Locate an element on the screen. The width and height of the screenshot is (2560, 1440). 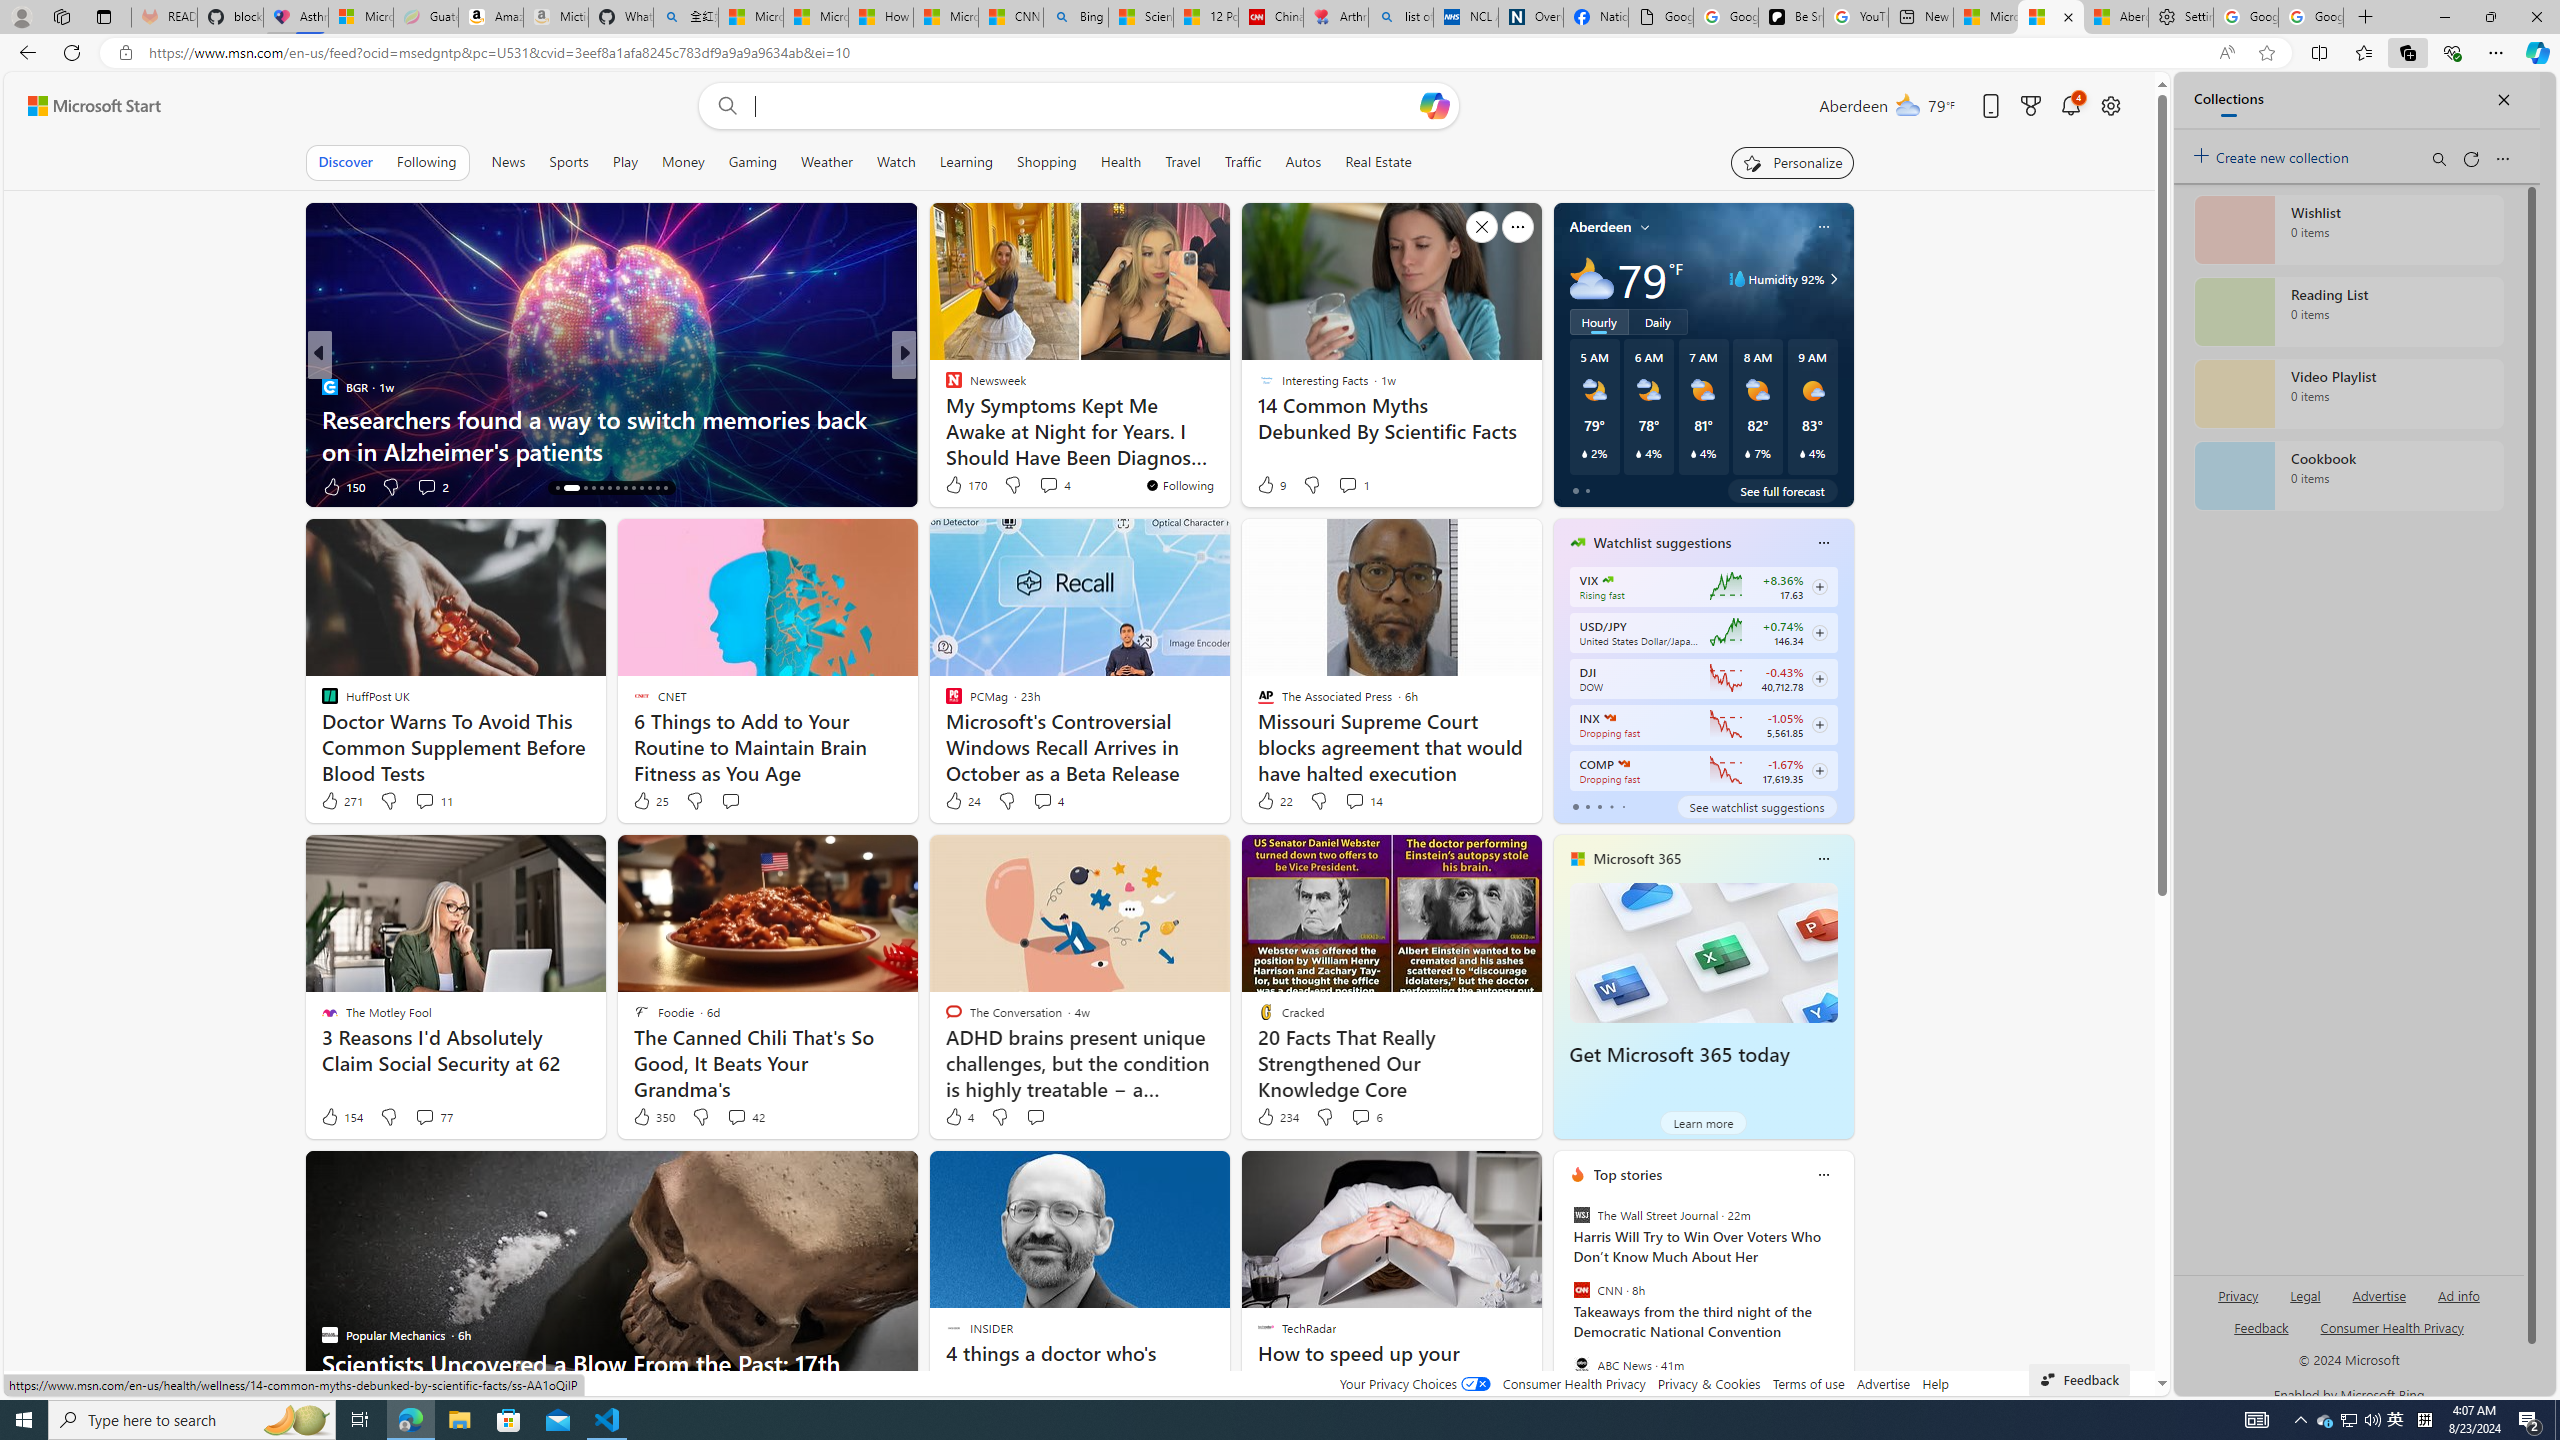
tab-1 is located at coordinates (1588, 806).